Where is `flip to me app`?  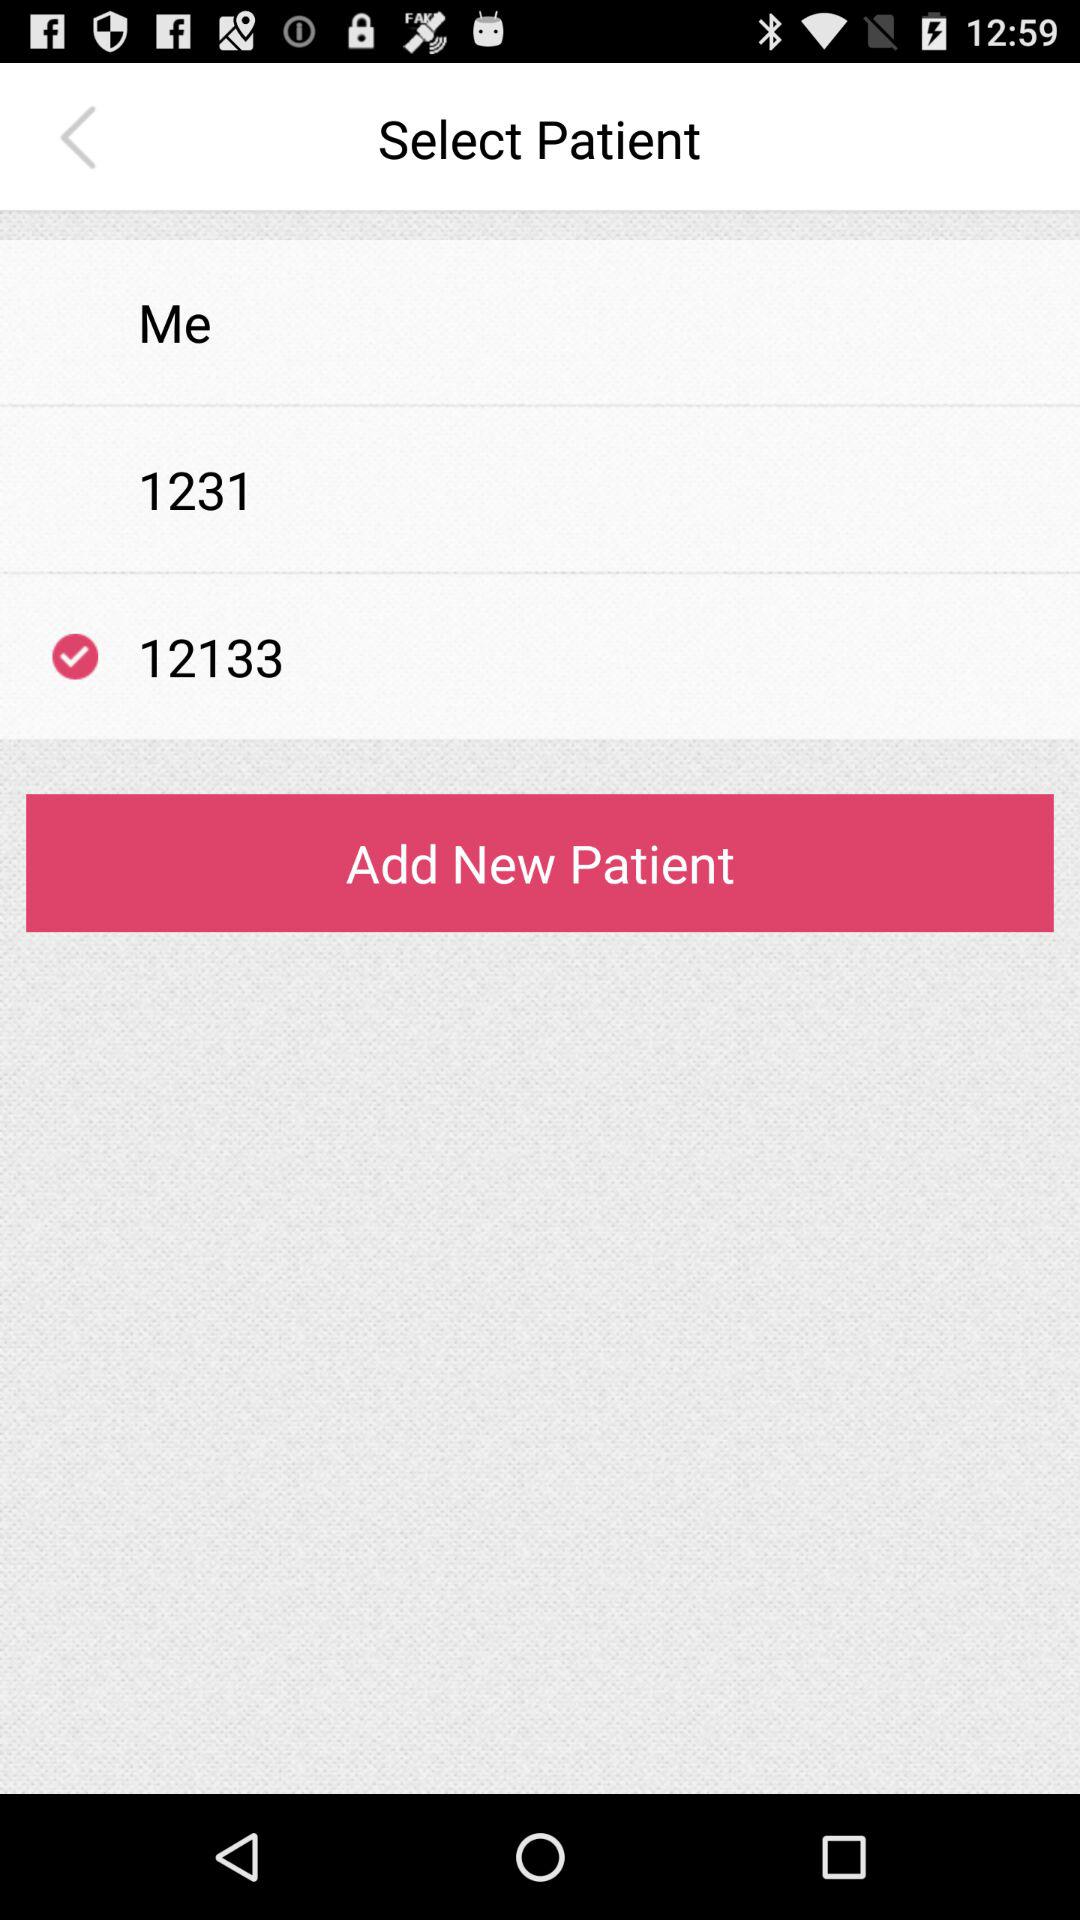 flip to me app is located at coordinates (174, 322).